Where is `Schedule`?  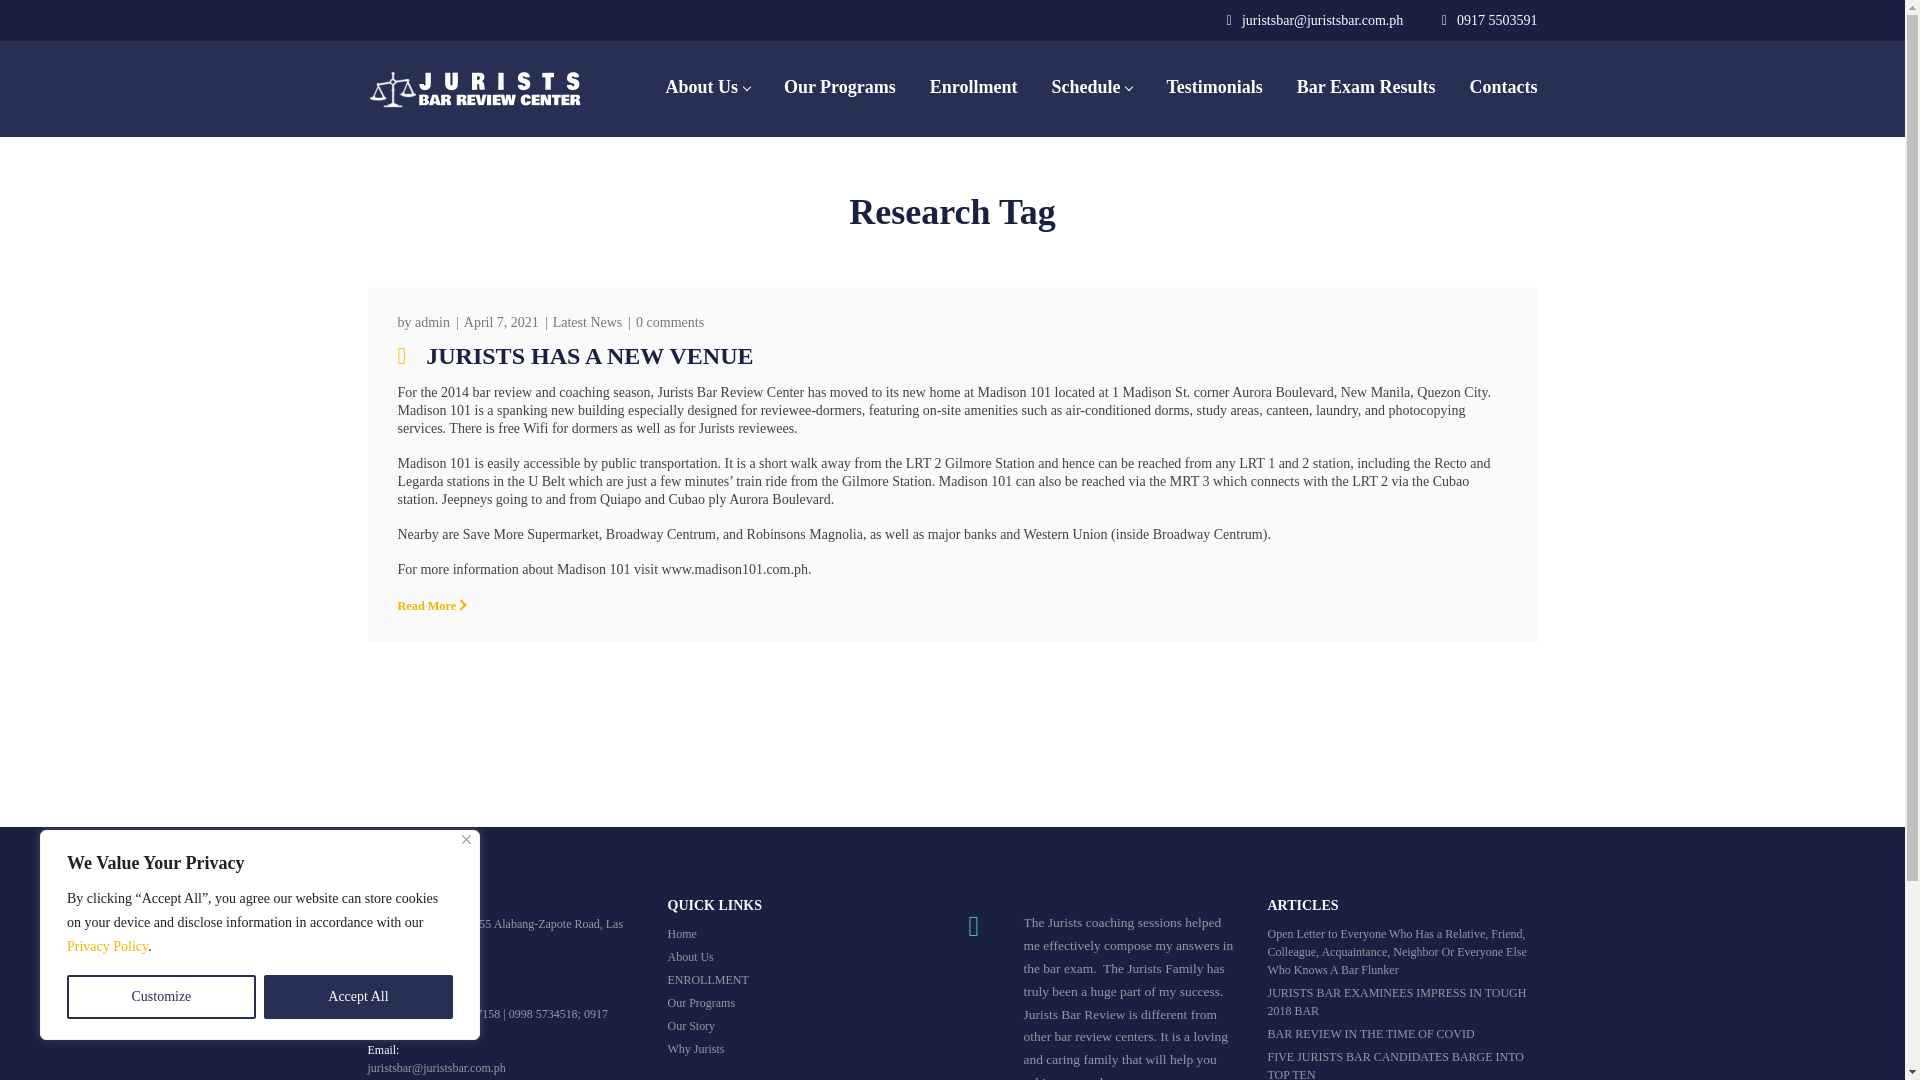 Schedule is located at coordinates (1091, 89).